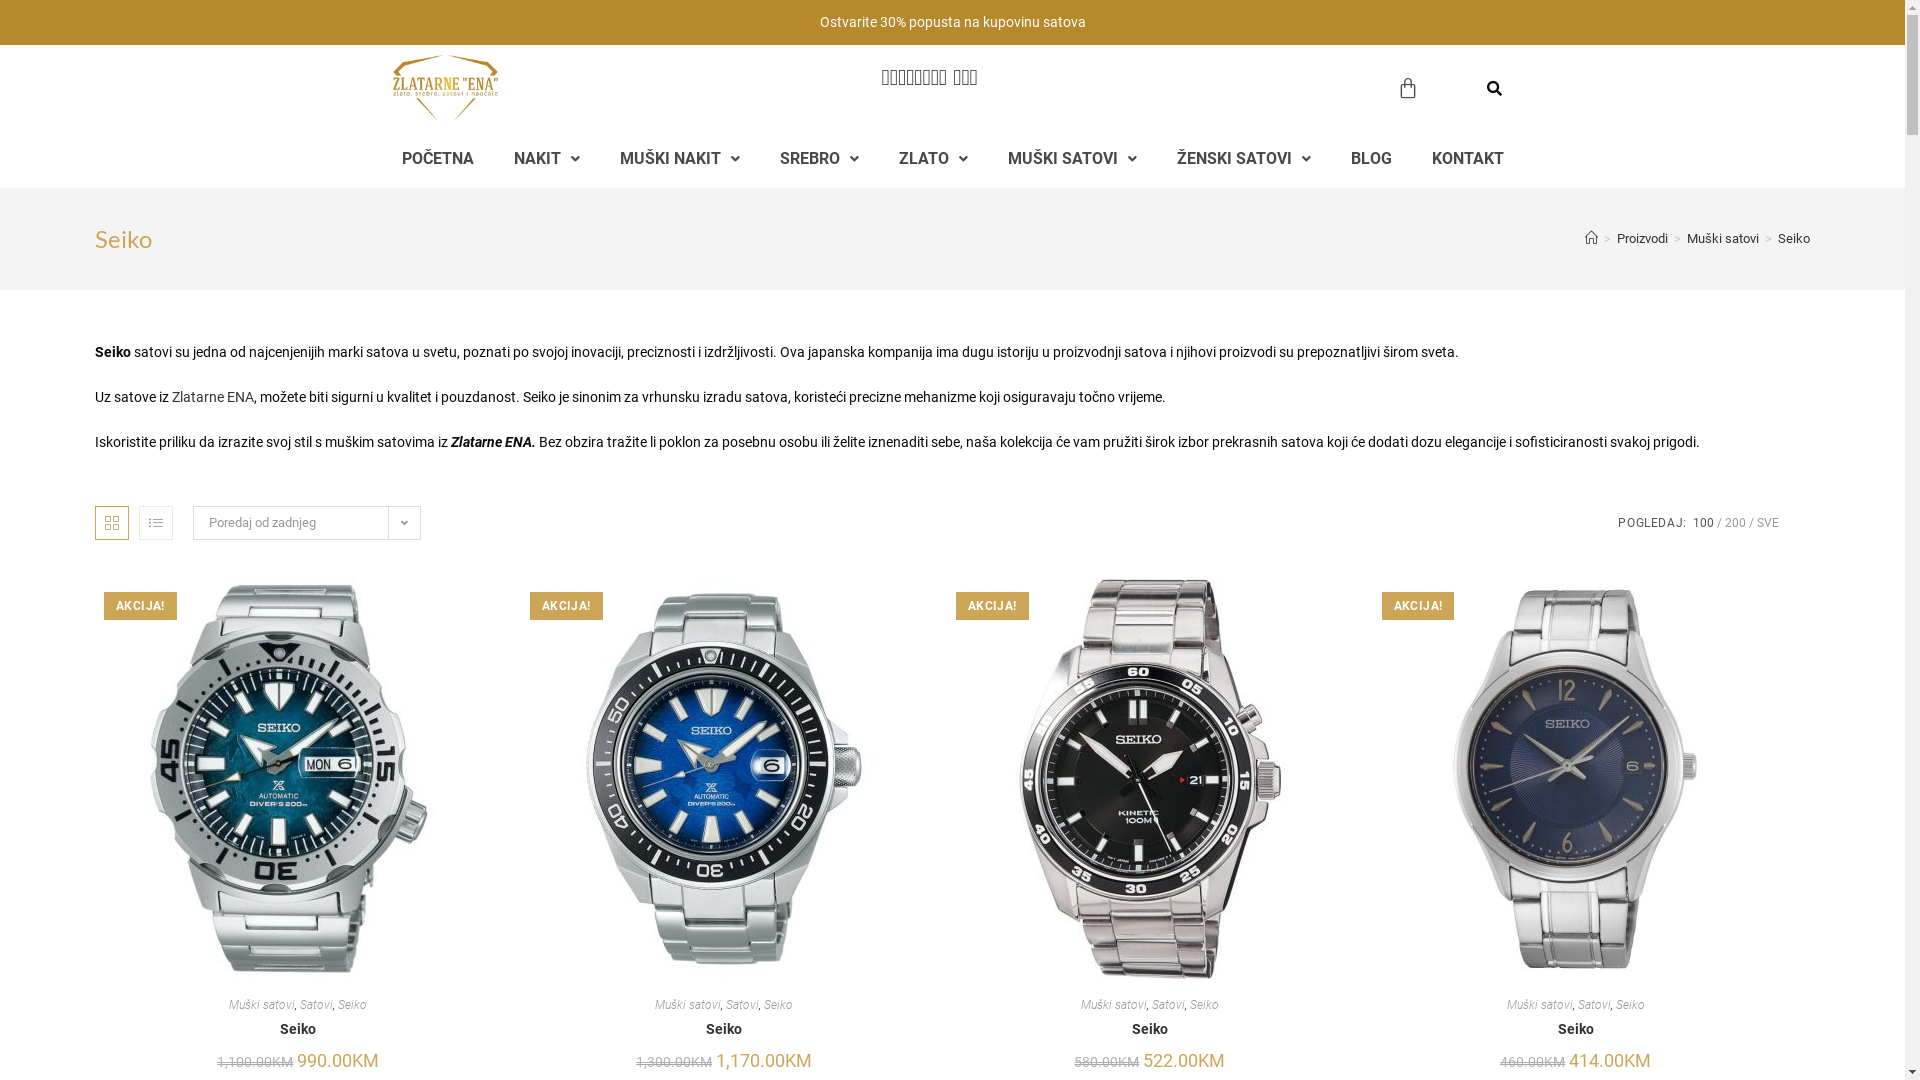 Image resolution: width=1920 pixels, height=1080 pixels. I want to click on Prikaz popisa, so click(156, 523).